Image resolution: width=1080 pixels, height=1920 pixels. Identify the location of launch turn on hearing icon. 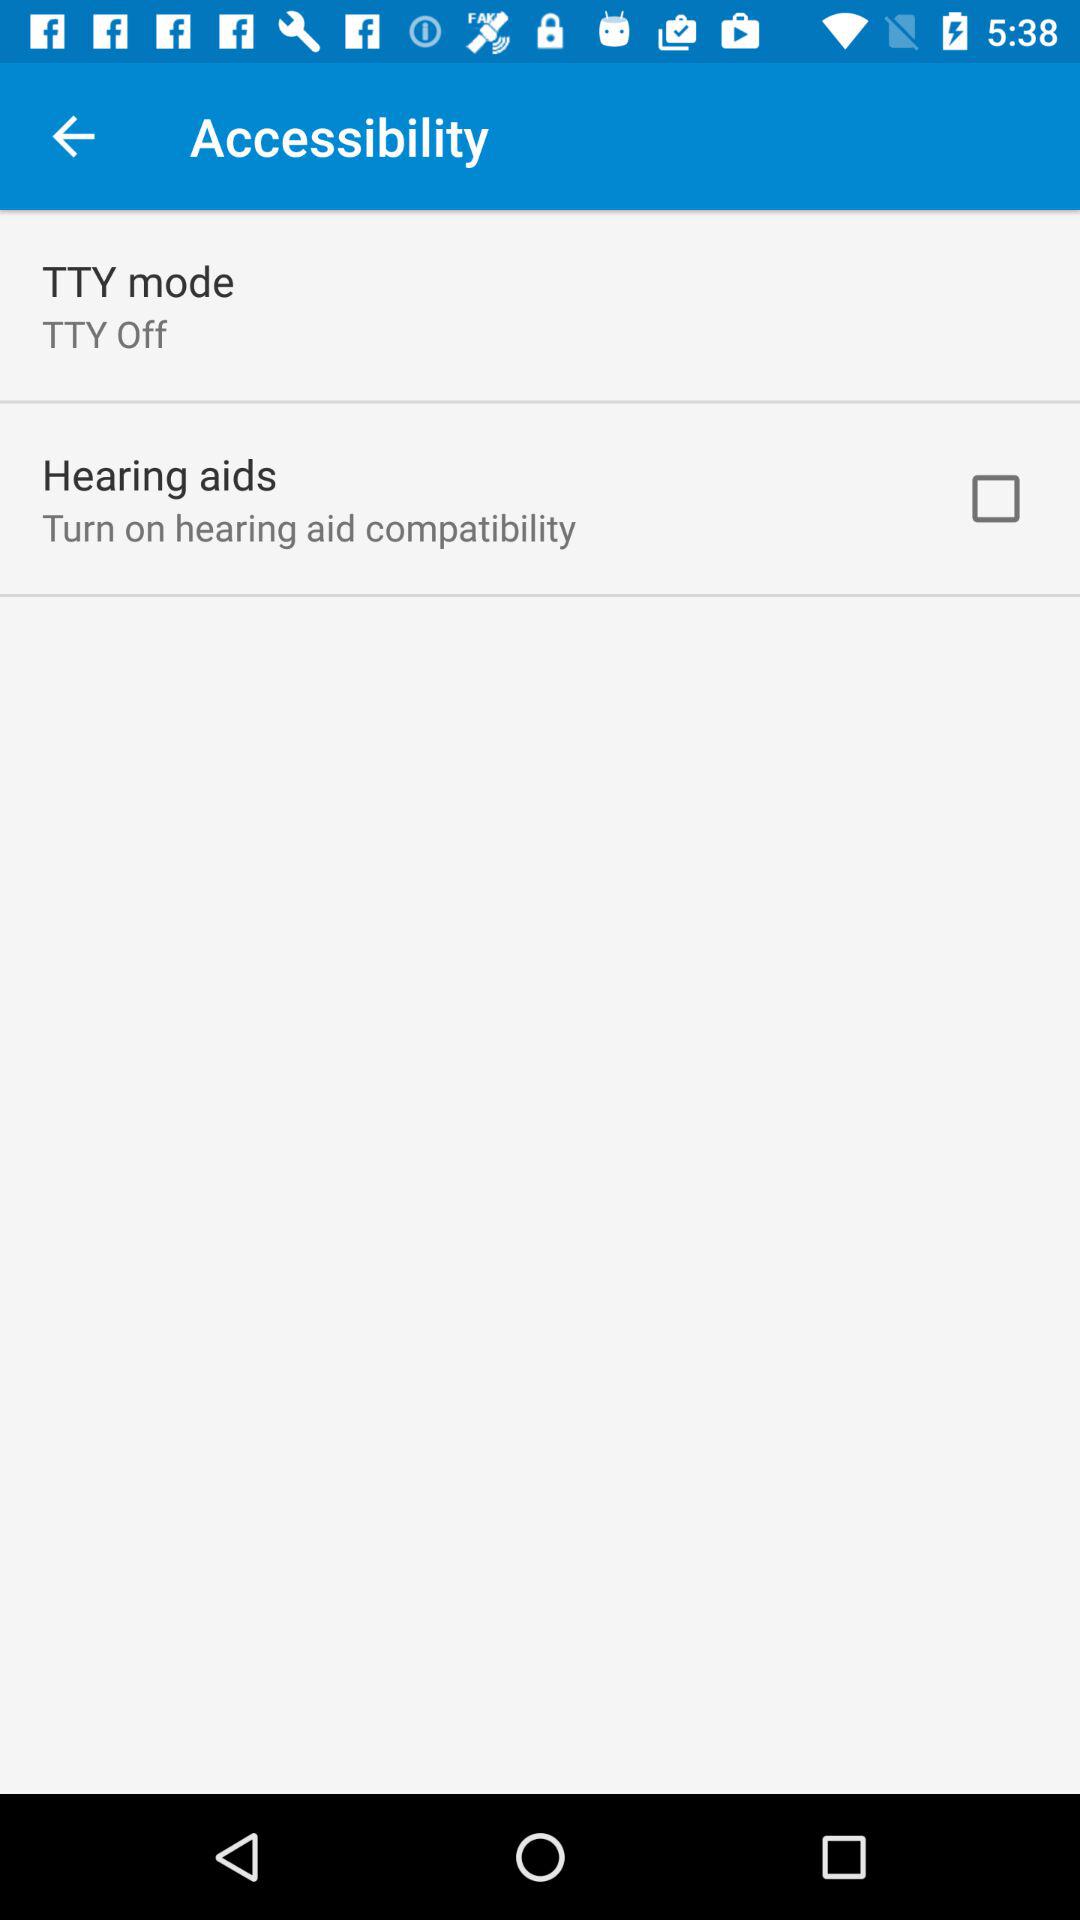
(309, 526).